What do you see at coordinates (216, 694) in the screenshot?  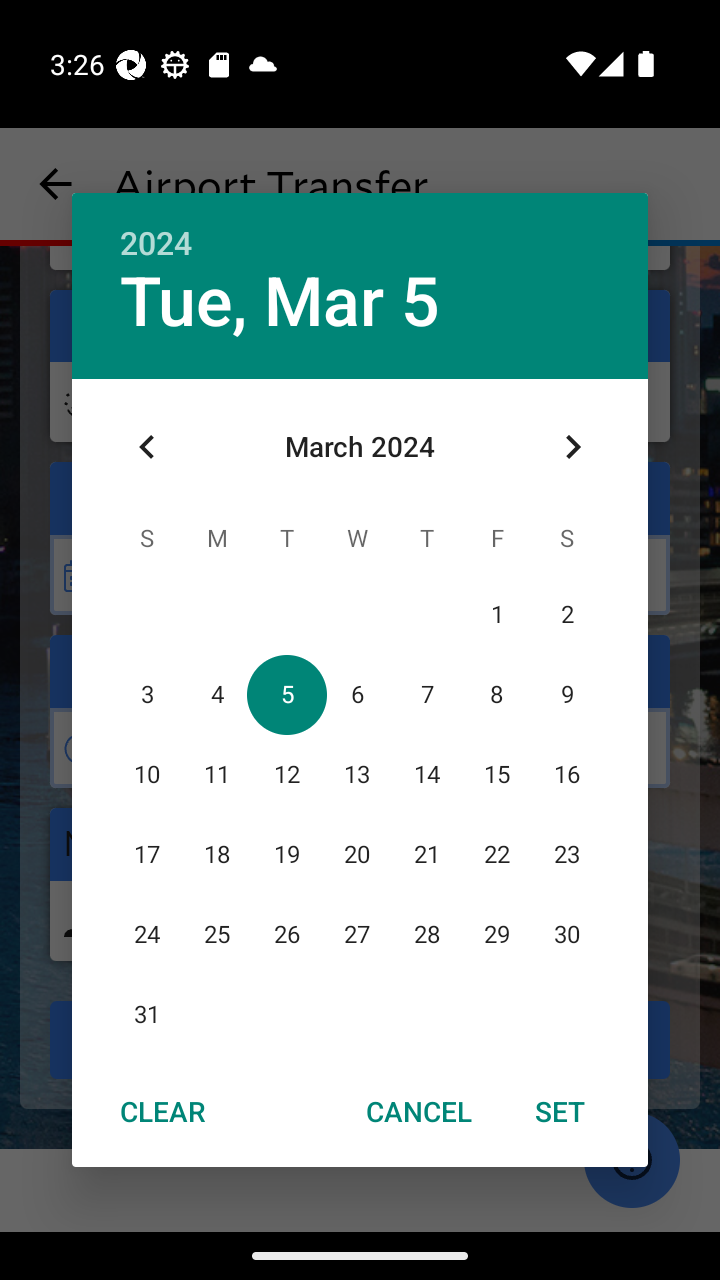 I see `4 04 March 2024` at bounding box center [216, 694].